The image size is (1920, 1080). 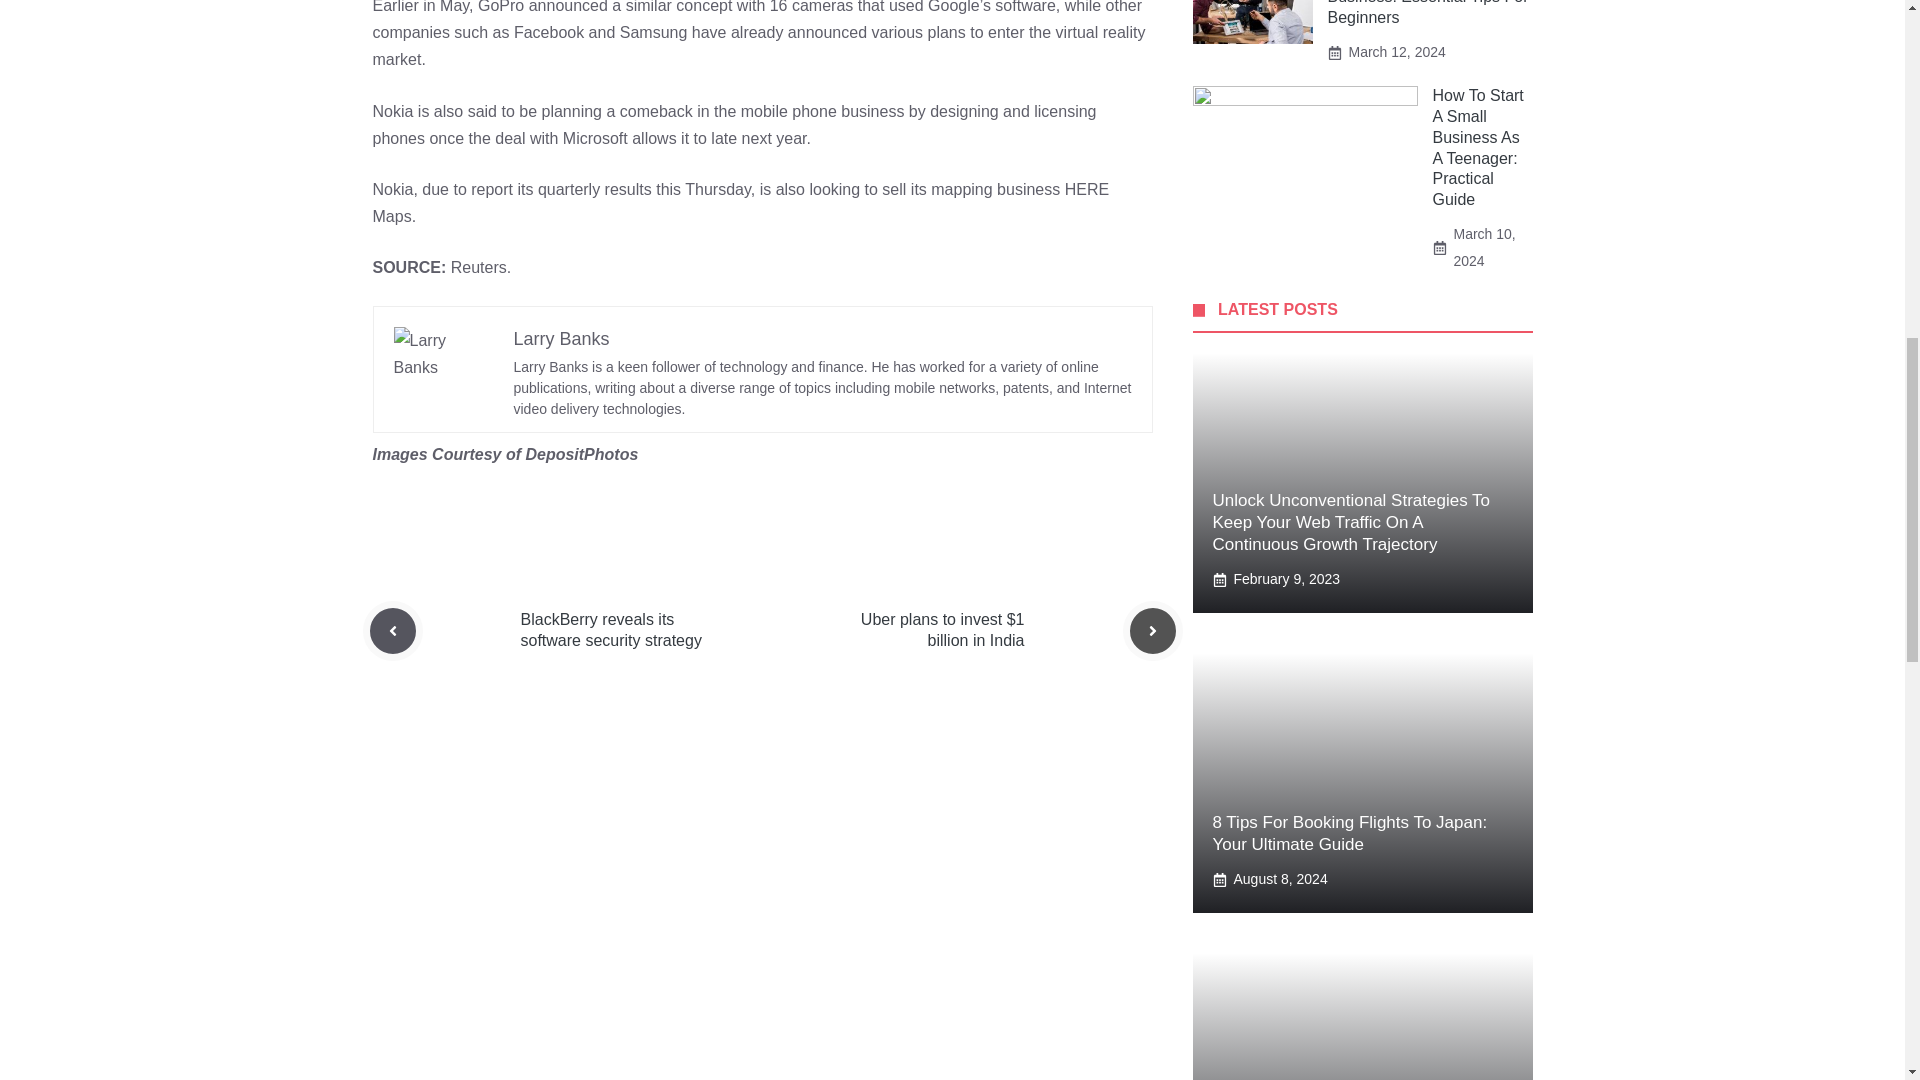 What do you see at coordinates (580, 454) in the screenshot?
I see `DepositPhotos` at bounding box center [580, 454].